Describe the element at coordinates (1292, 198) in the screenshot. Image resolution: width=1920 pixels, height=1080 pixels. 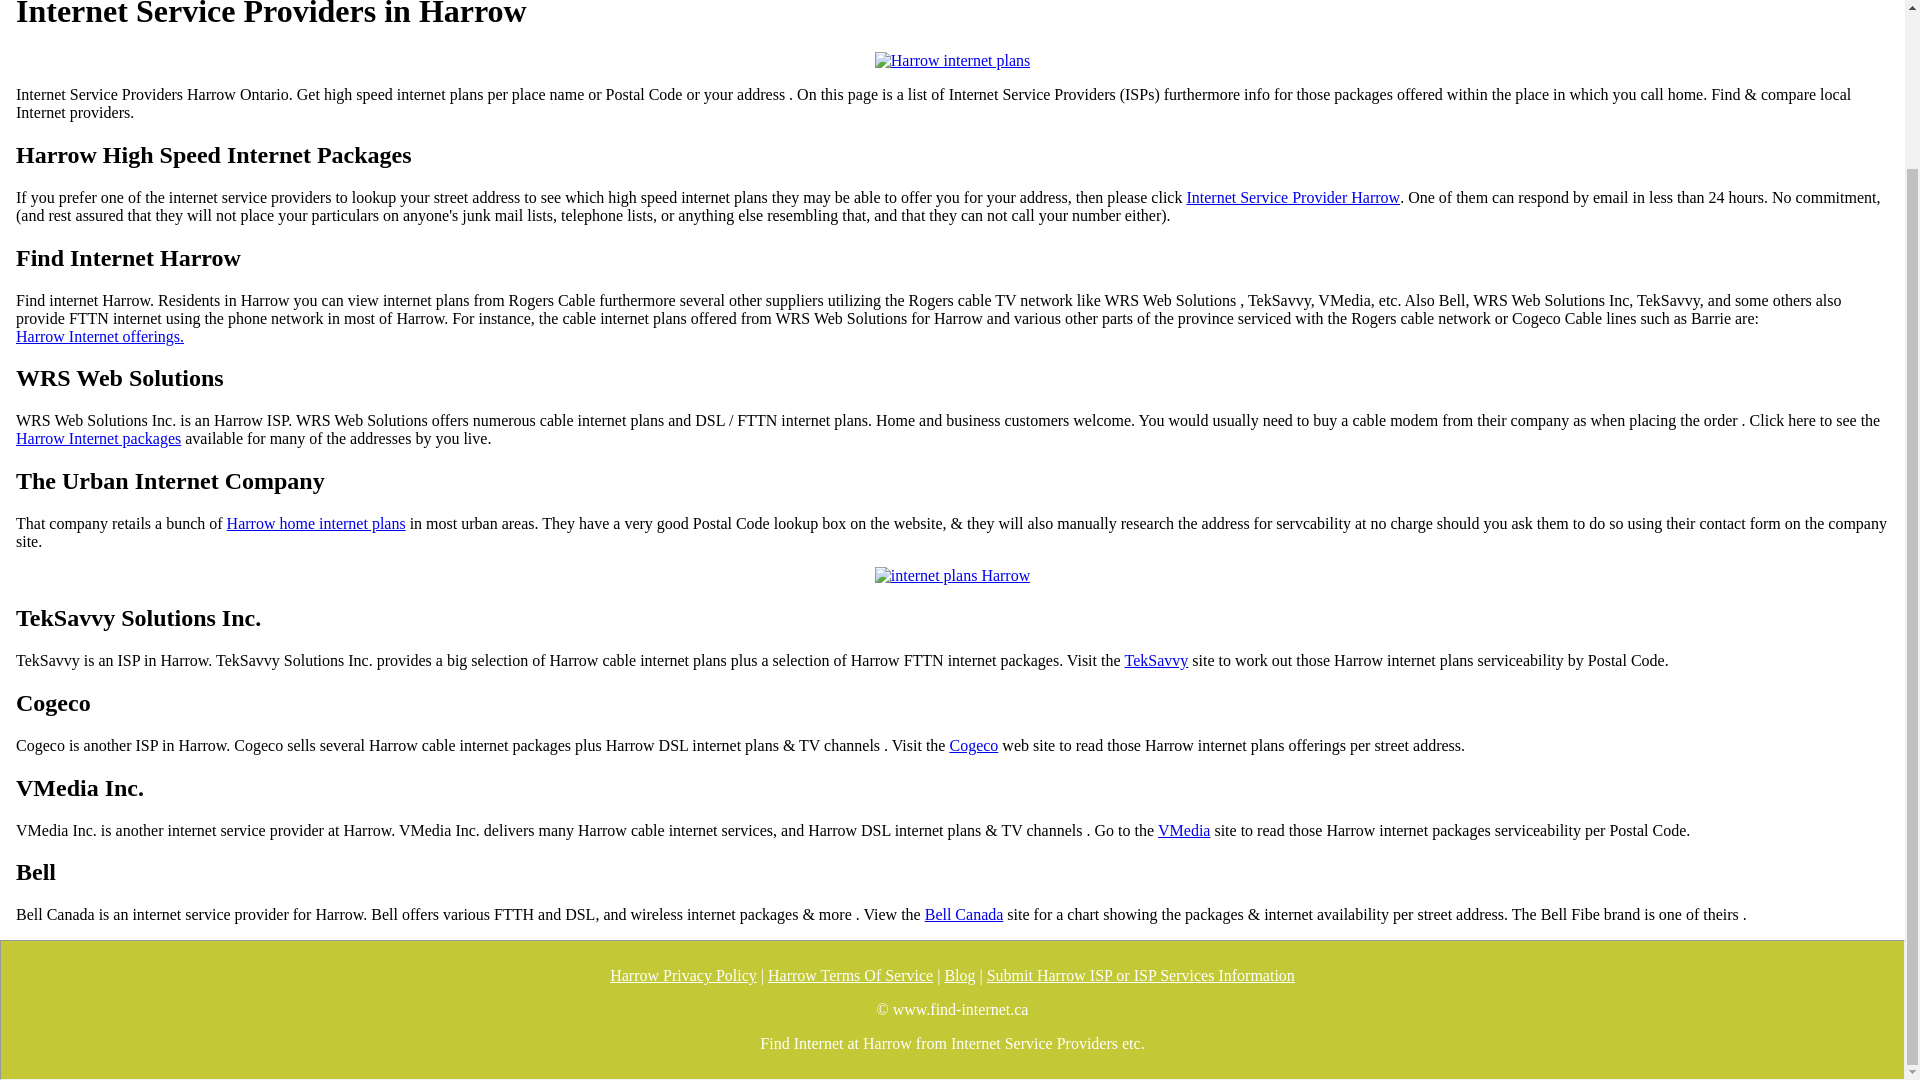
I see `Internet Service Provider Harrow` at that location.